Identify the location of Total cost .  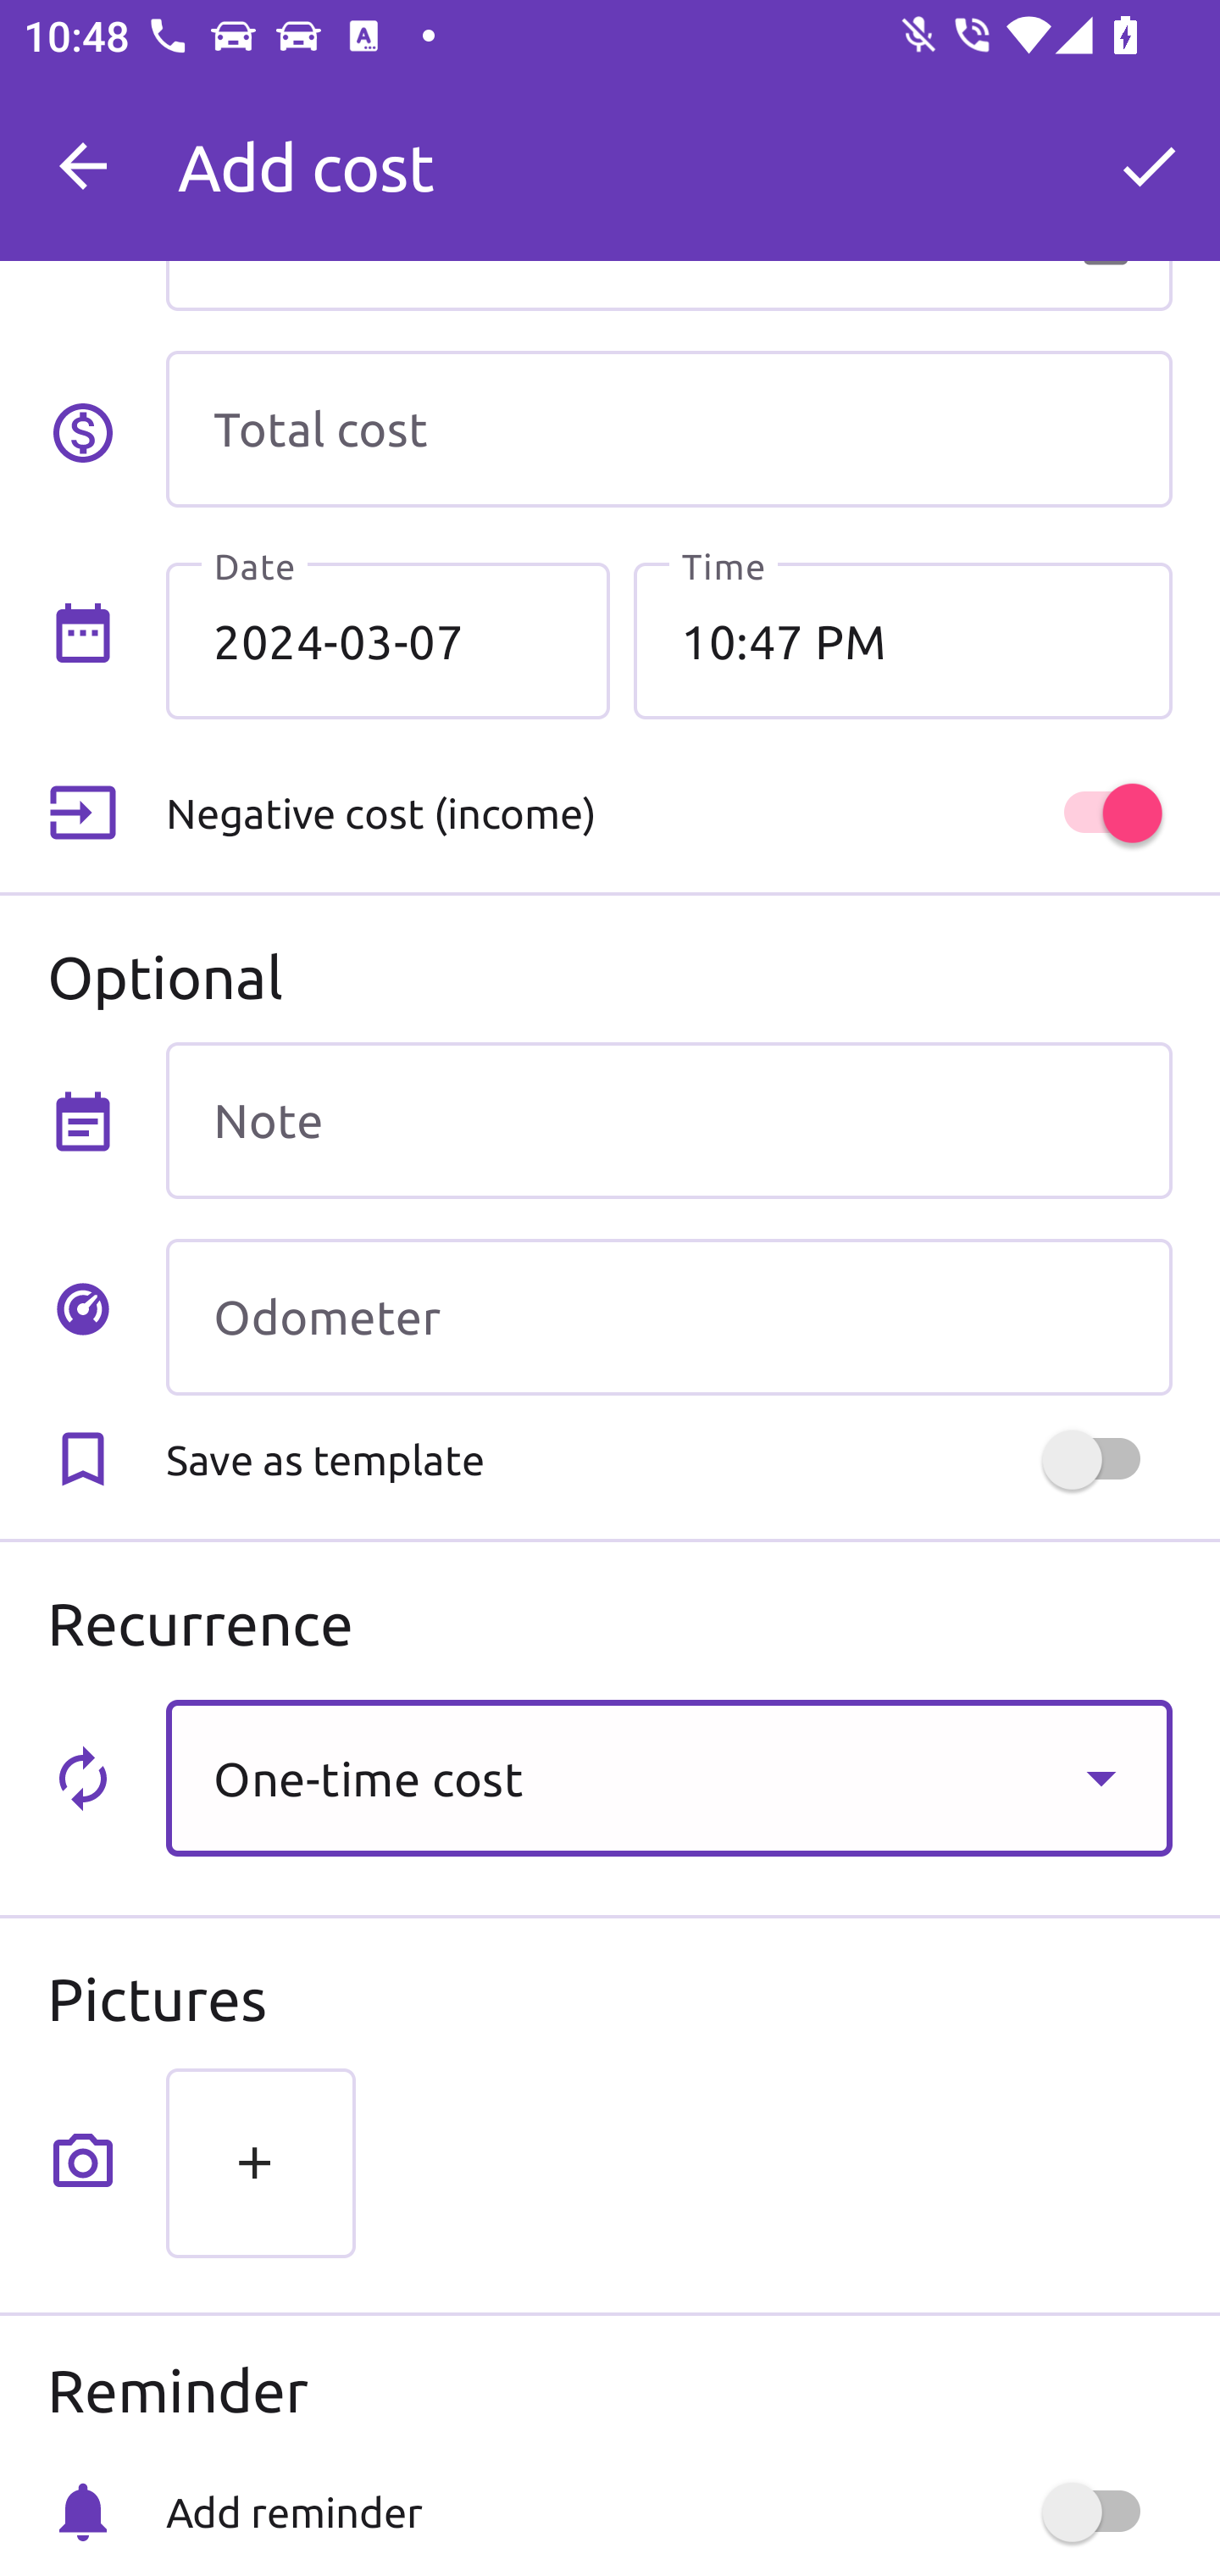
(668, 429).